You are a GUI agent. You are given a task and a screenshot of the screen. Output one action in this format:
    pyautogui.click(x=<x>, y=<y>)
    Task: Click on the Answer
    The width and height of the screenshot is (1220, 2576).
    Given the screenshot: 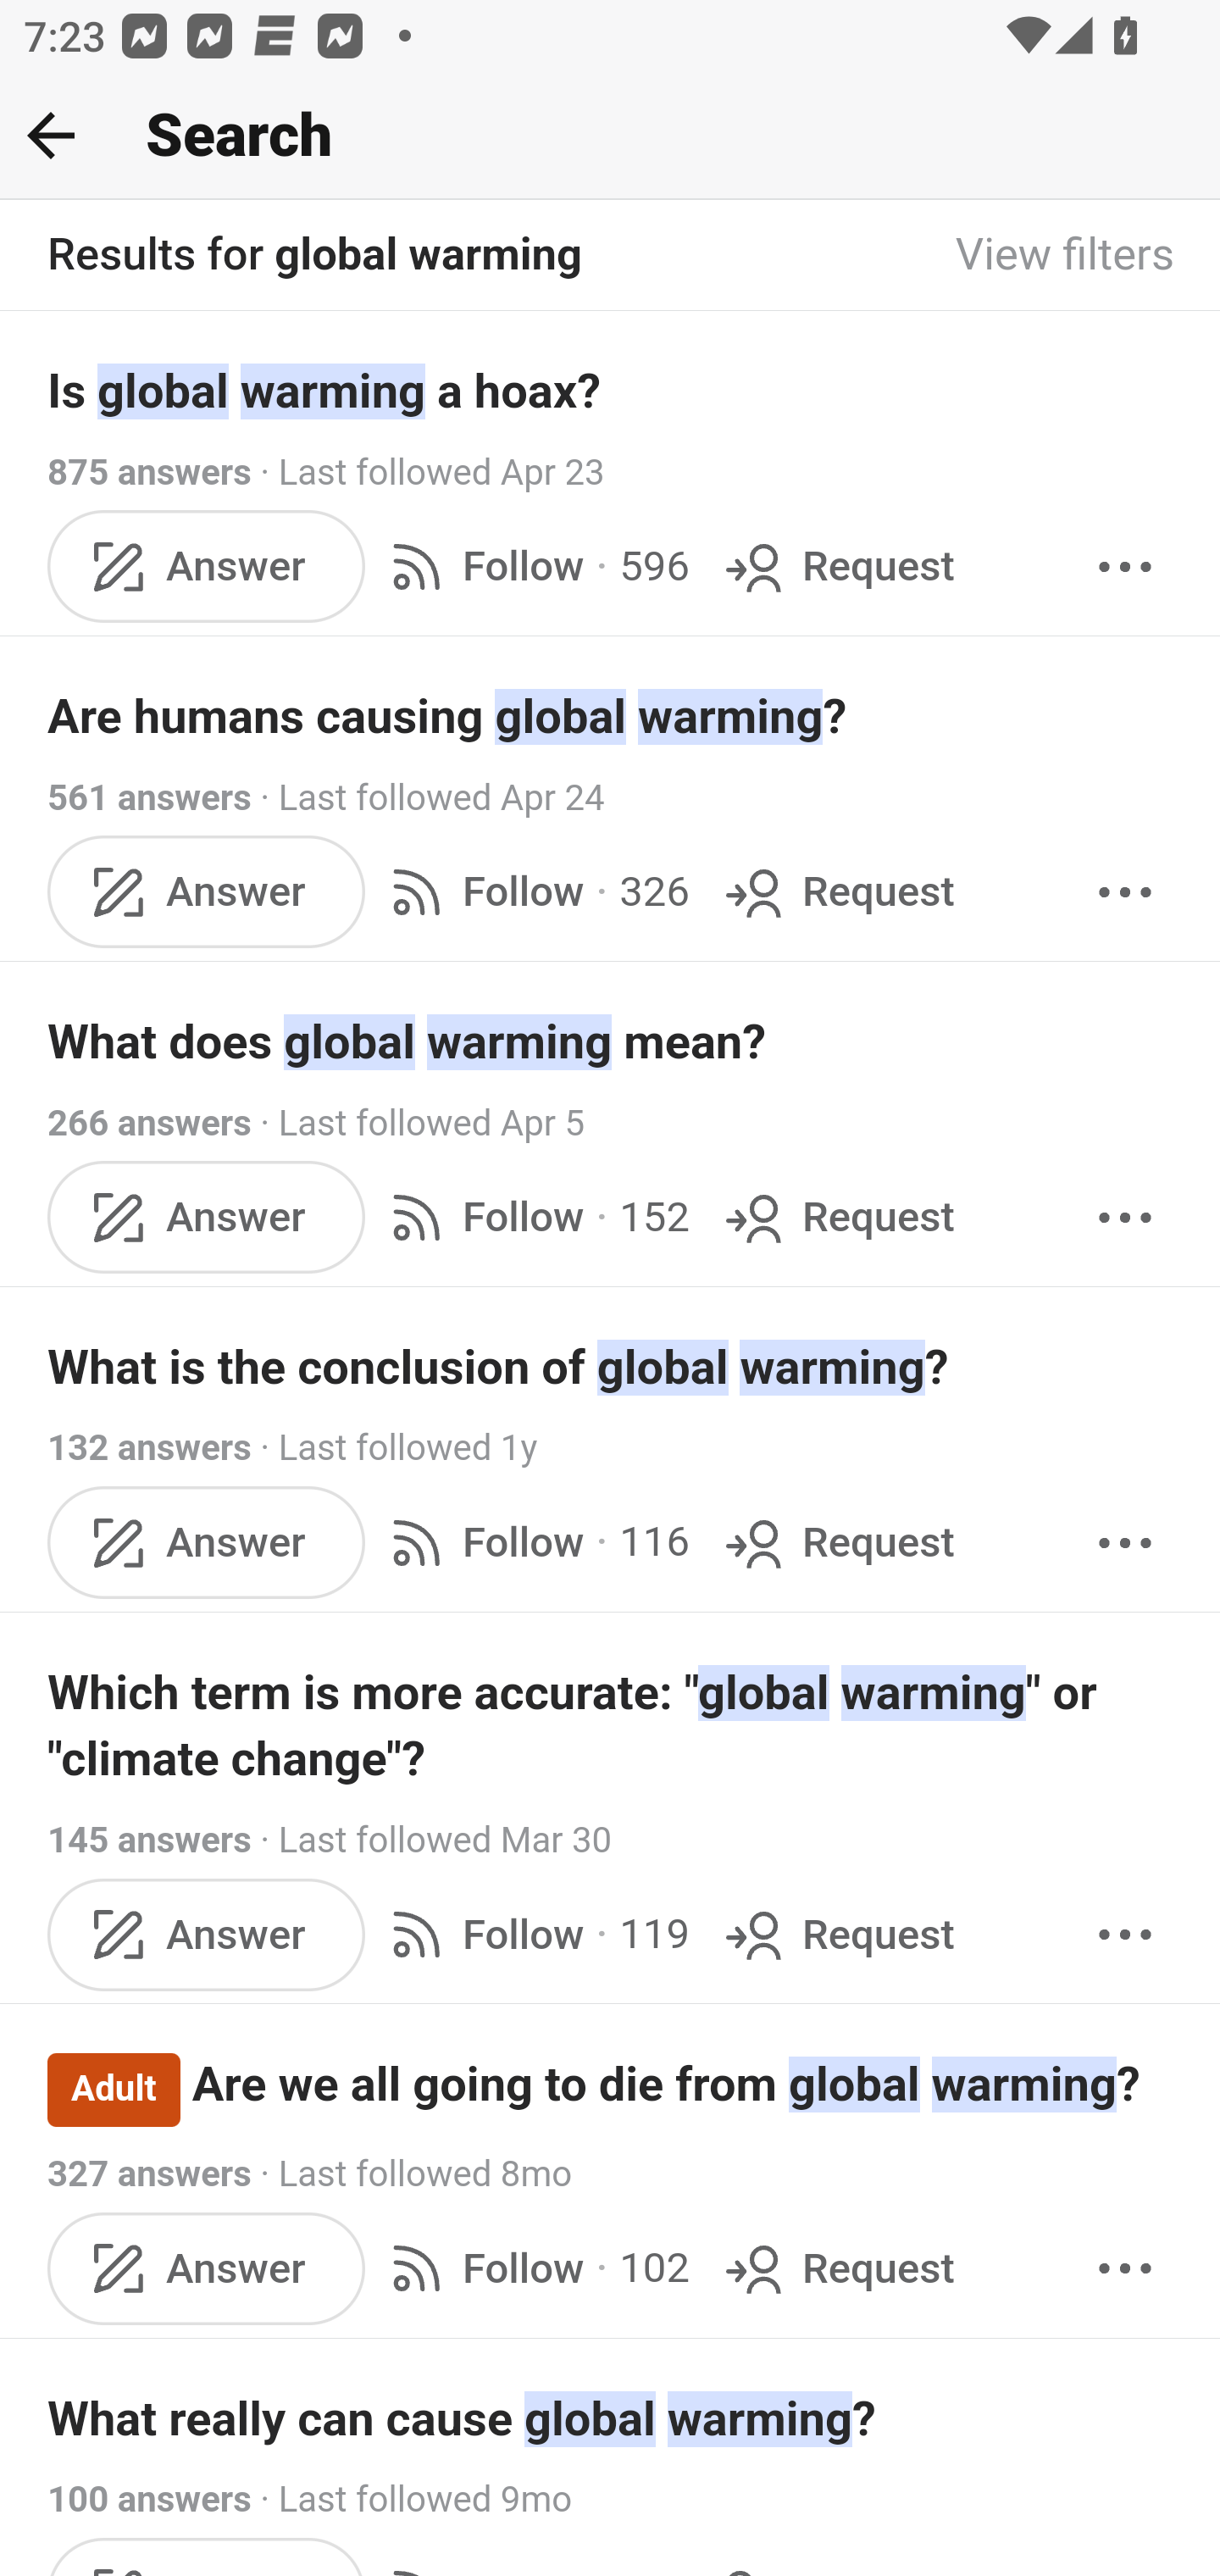 What is the action you would take?
    pyautogui.click(x=207, y=891)
    